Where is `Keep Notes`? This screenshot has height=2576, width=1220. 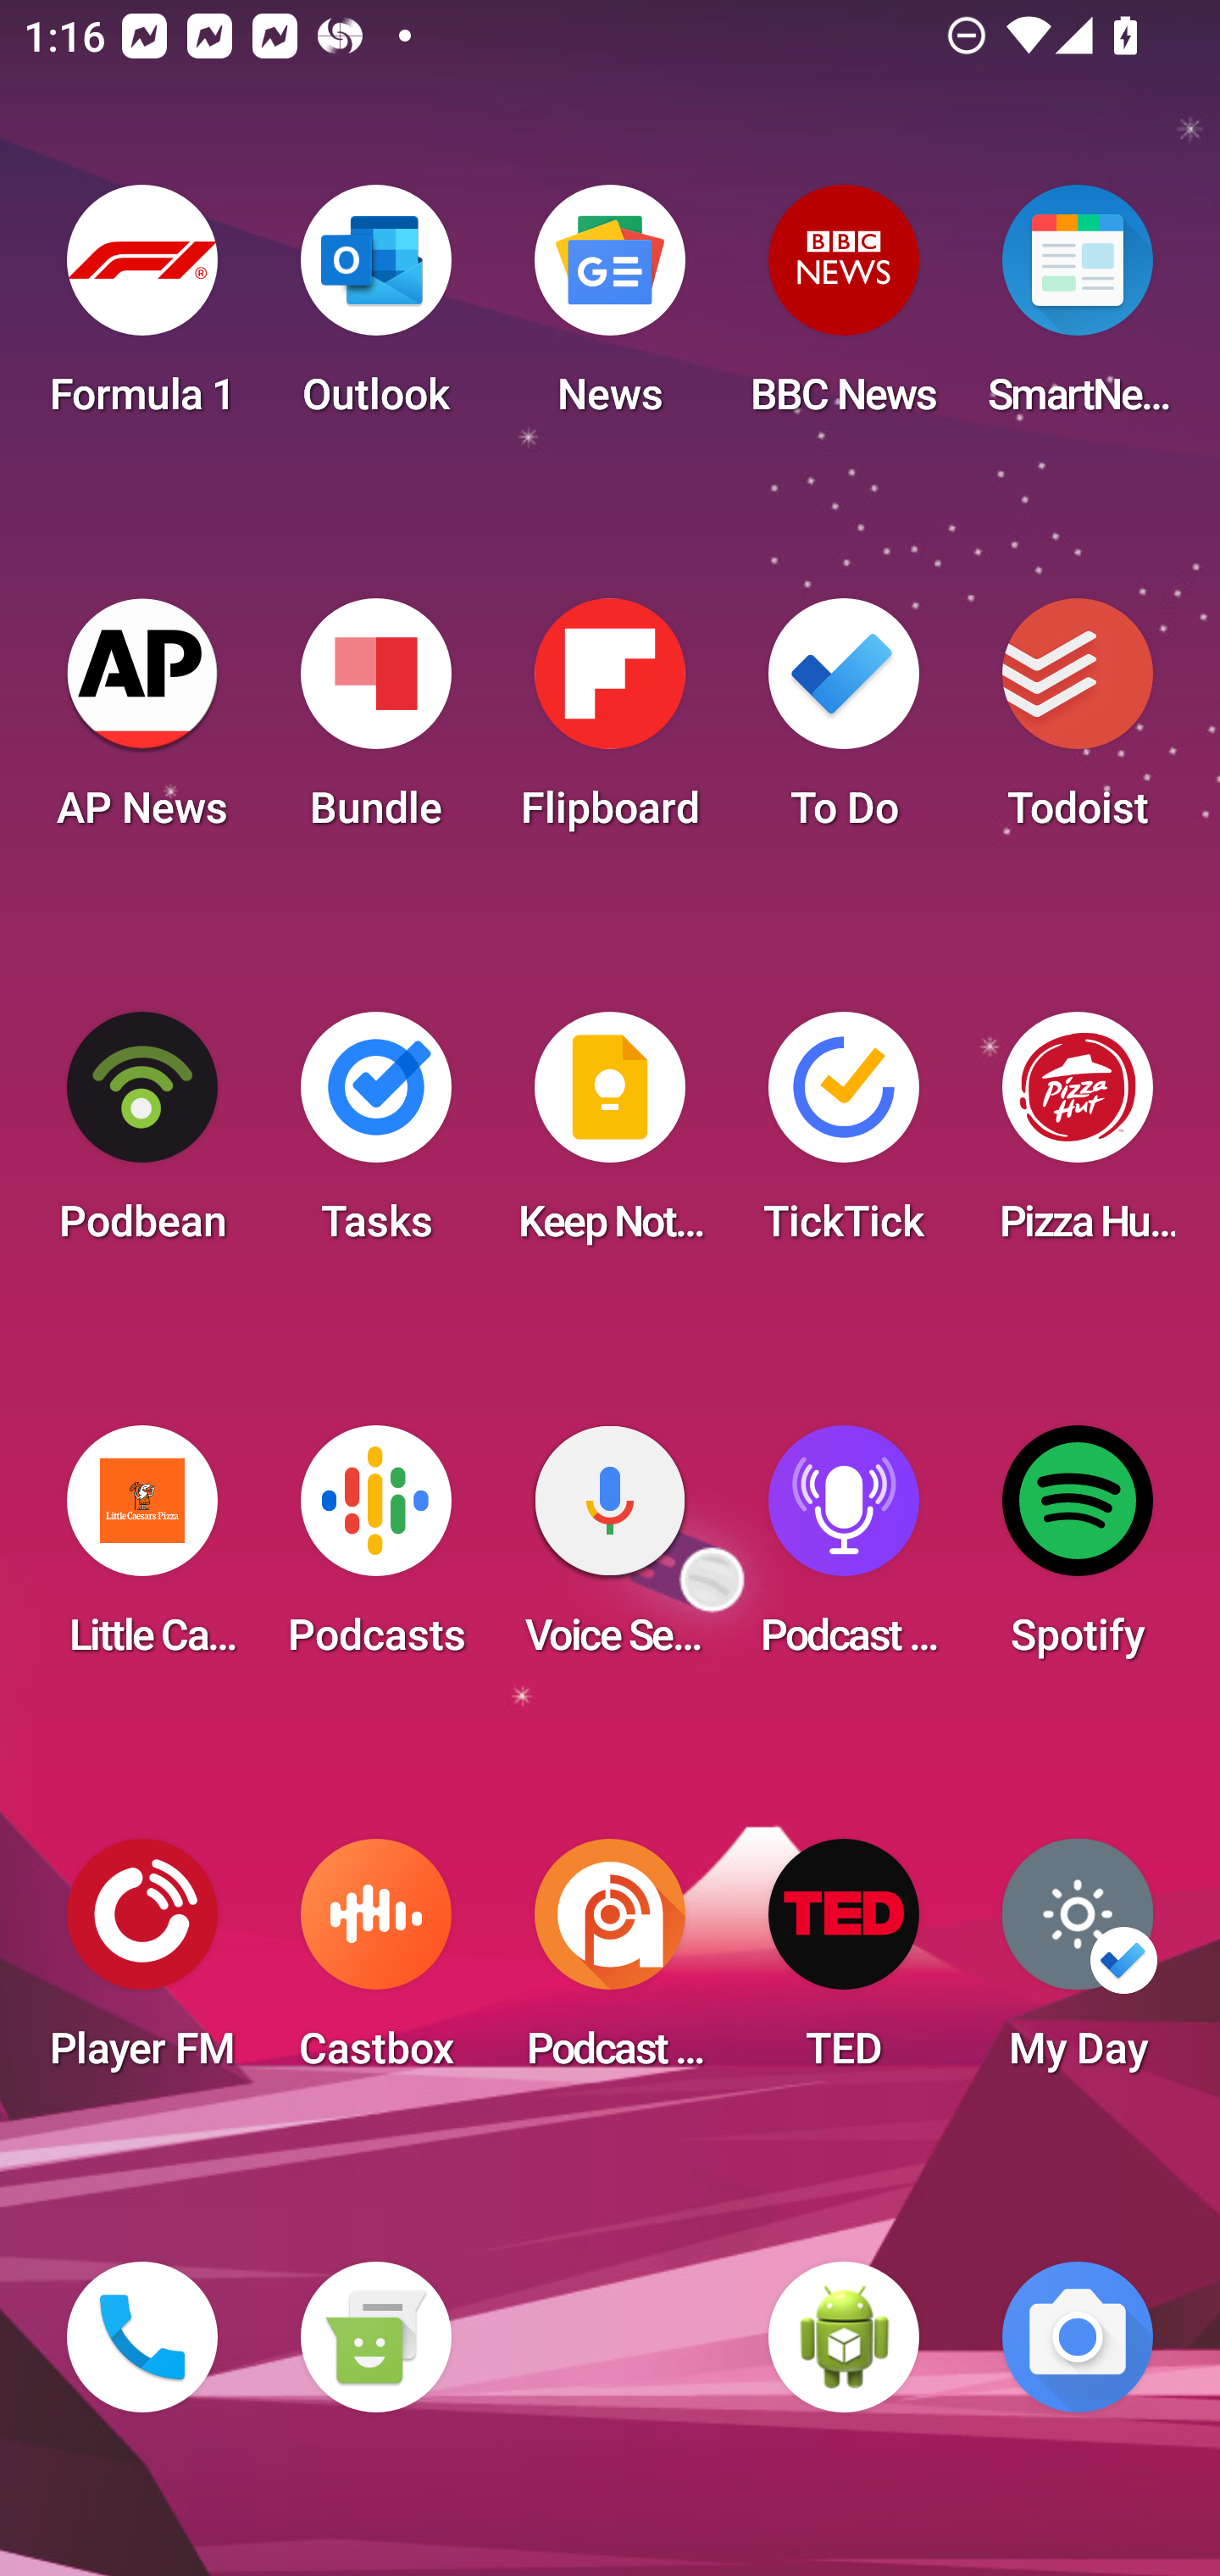
Keep Notes is located at coordinates (610, 1137).